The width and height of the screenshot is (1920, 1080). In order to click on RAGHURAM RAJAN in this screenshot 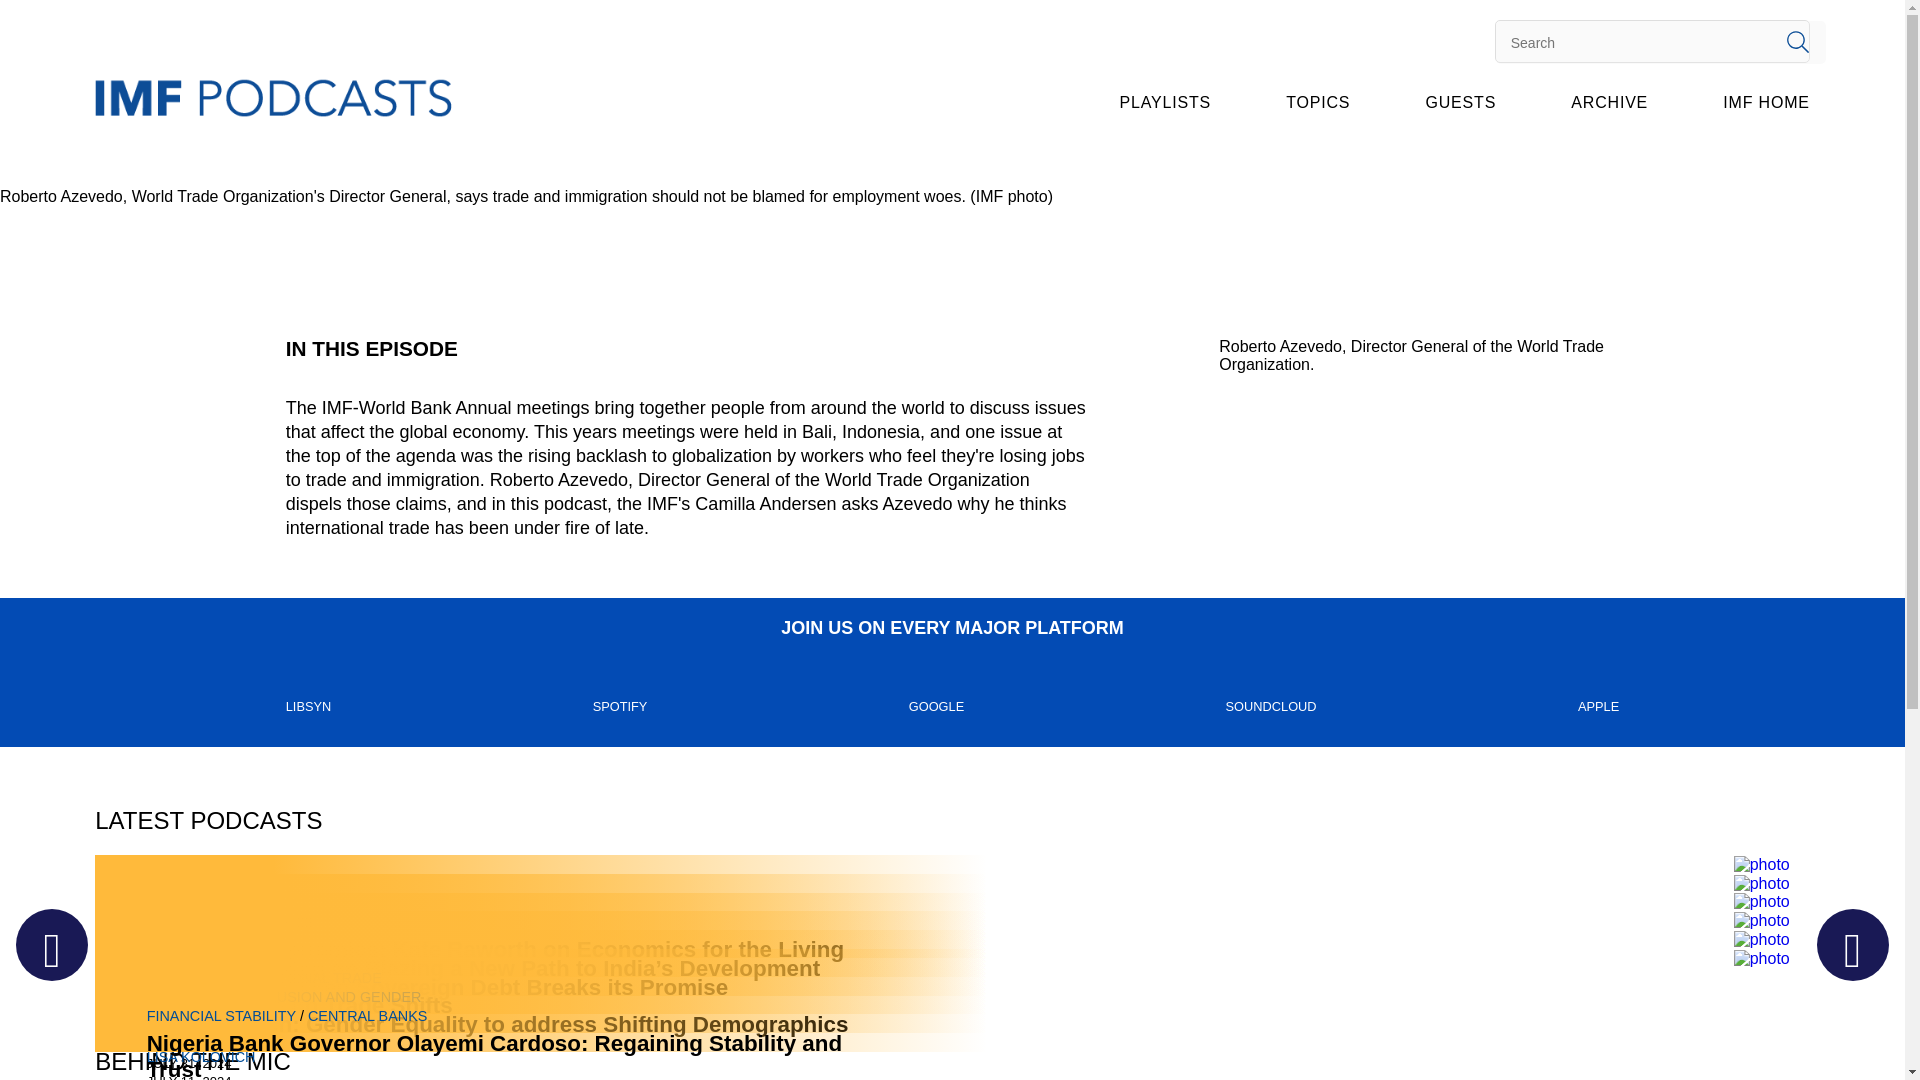, I will do `click(214, 1000)`.